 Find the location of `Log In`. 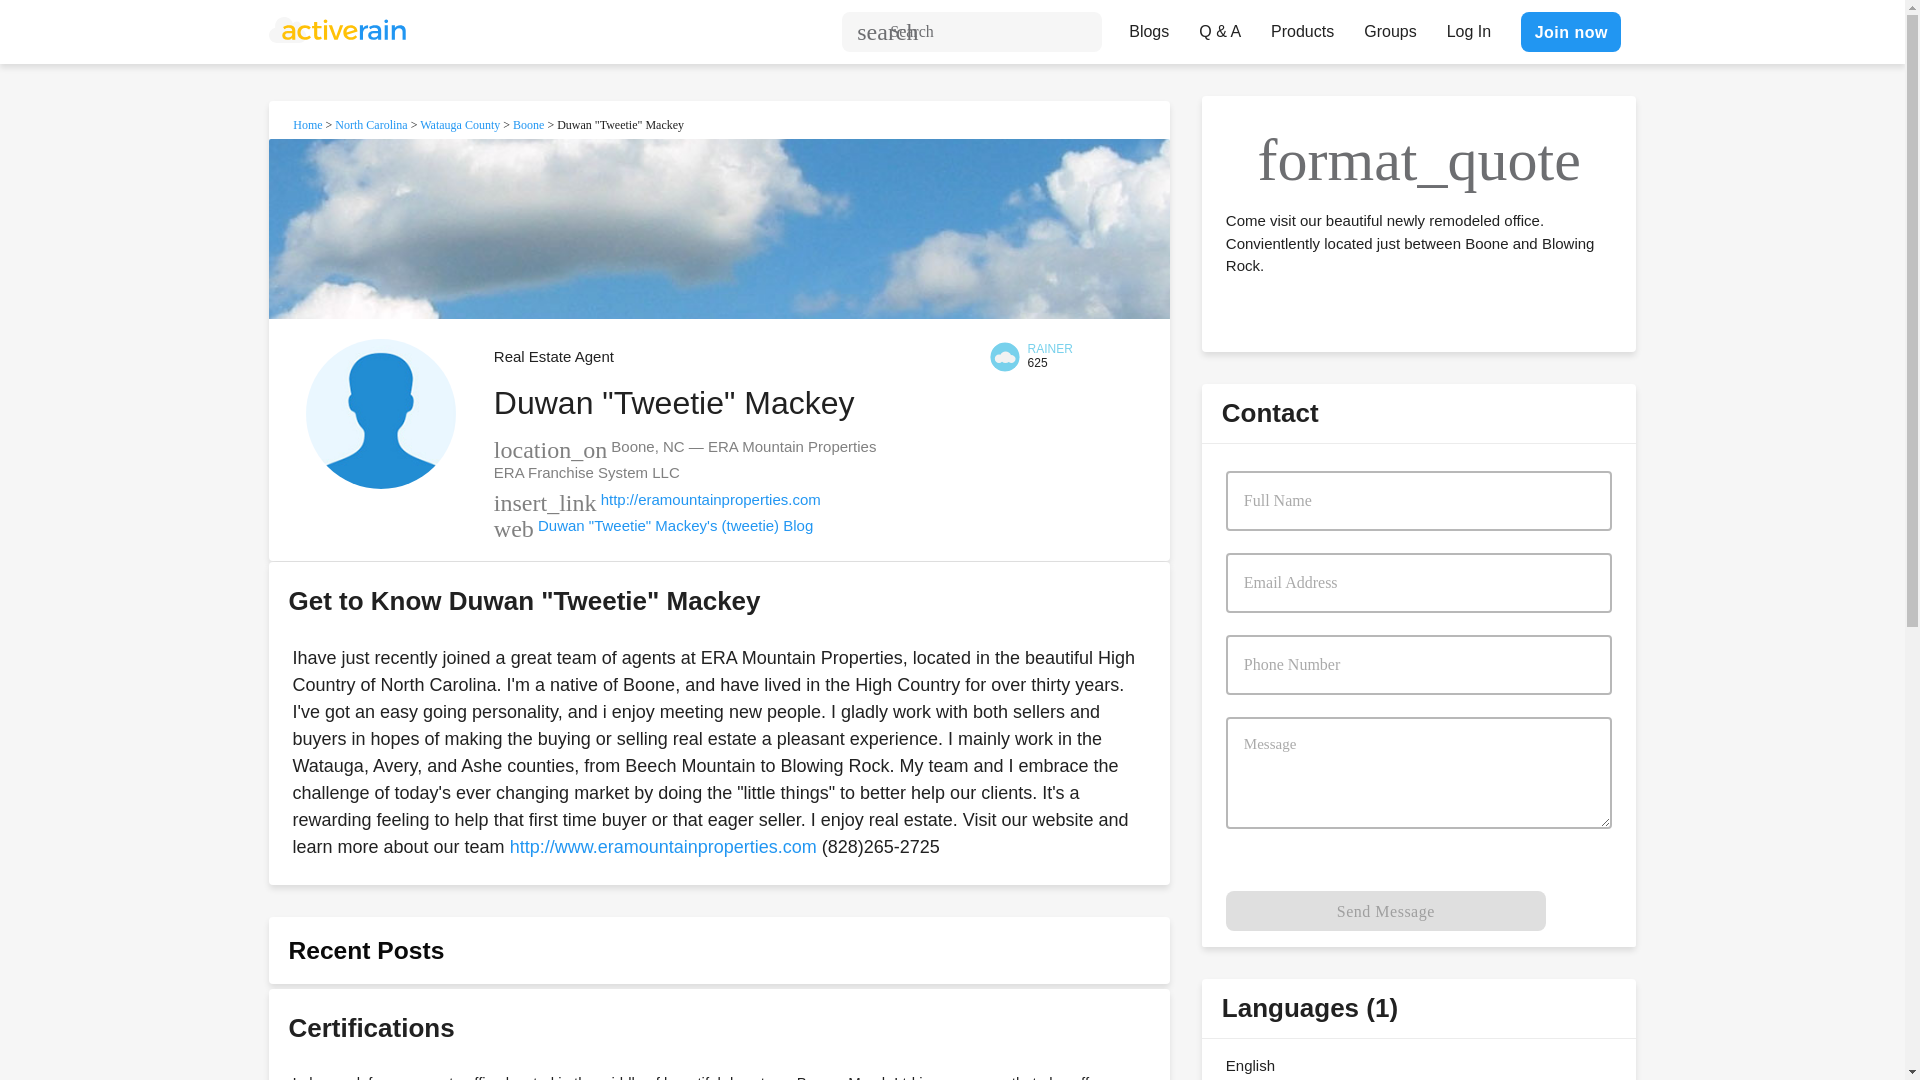

Log In is located at coordinates (1468, 26).